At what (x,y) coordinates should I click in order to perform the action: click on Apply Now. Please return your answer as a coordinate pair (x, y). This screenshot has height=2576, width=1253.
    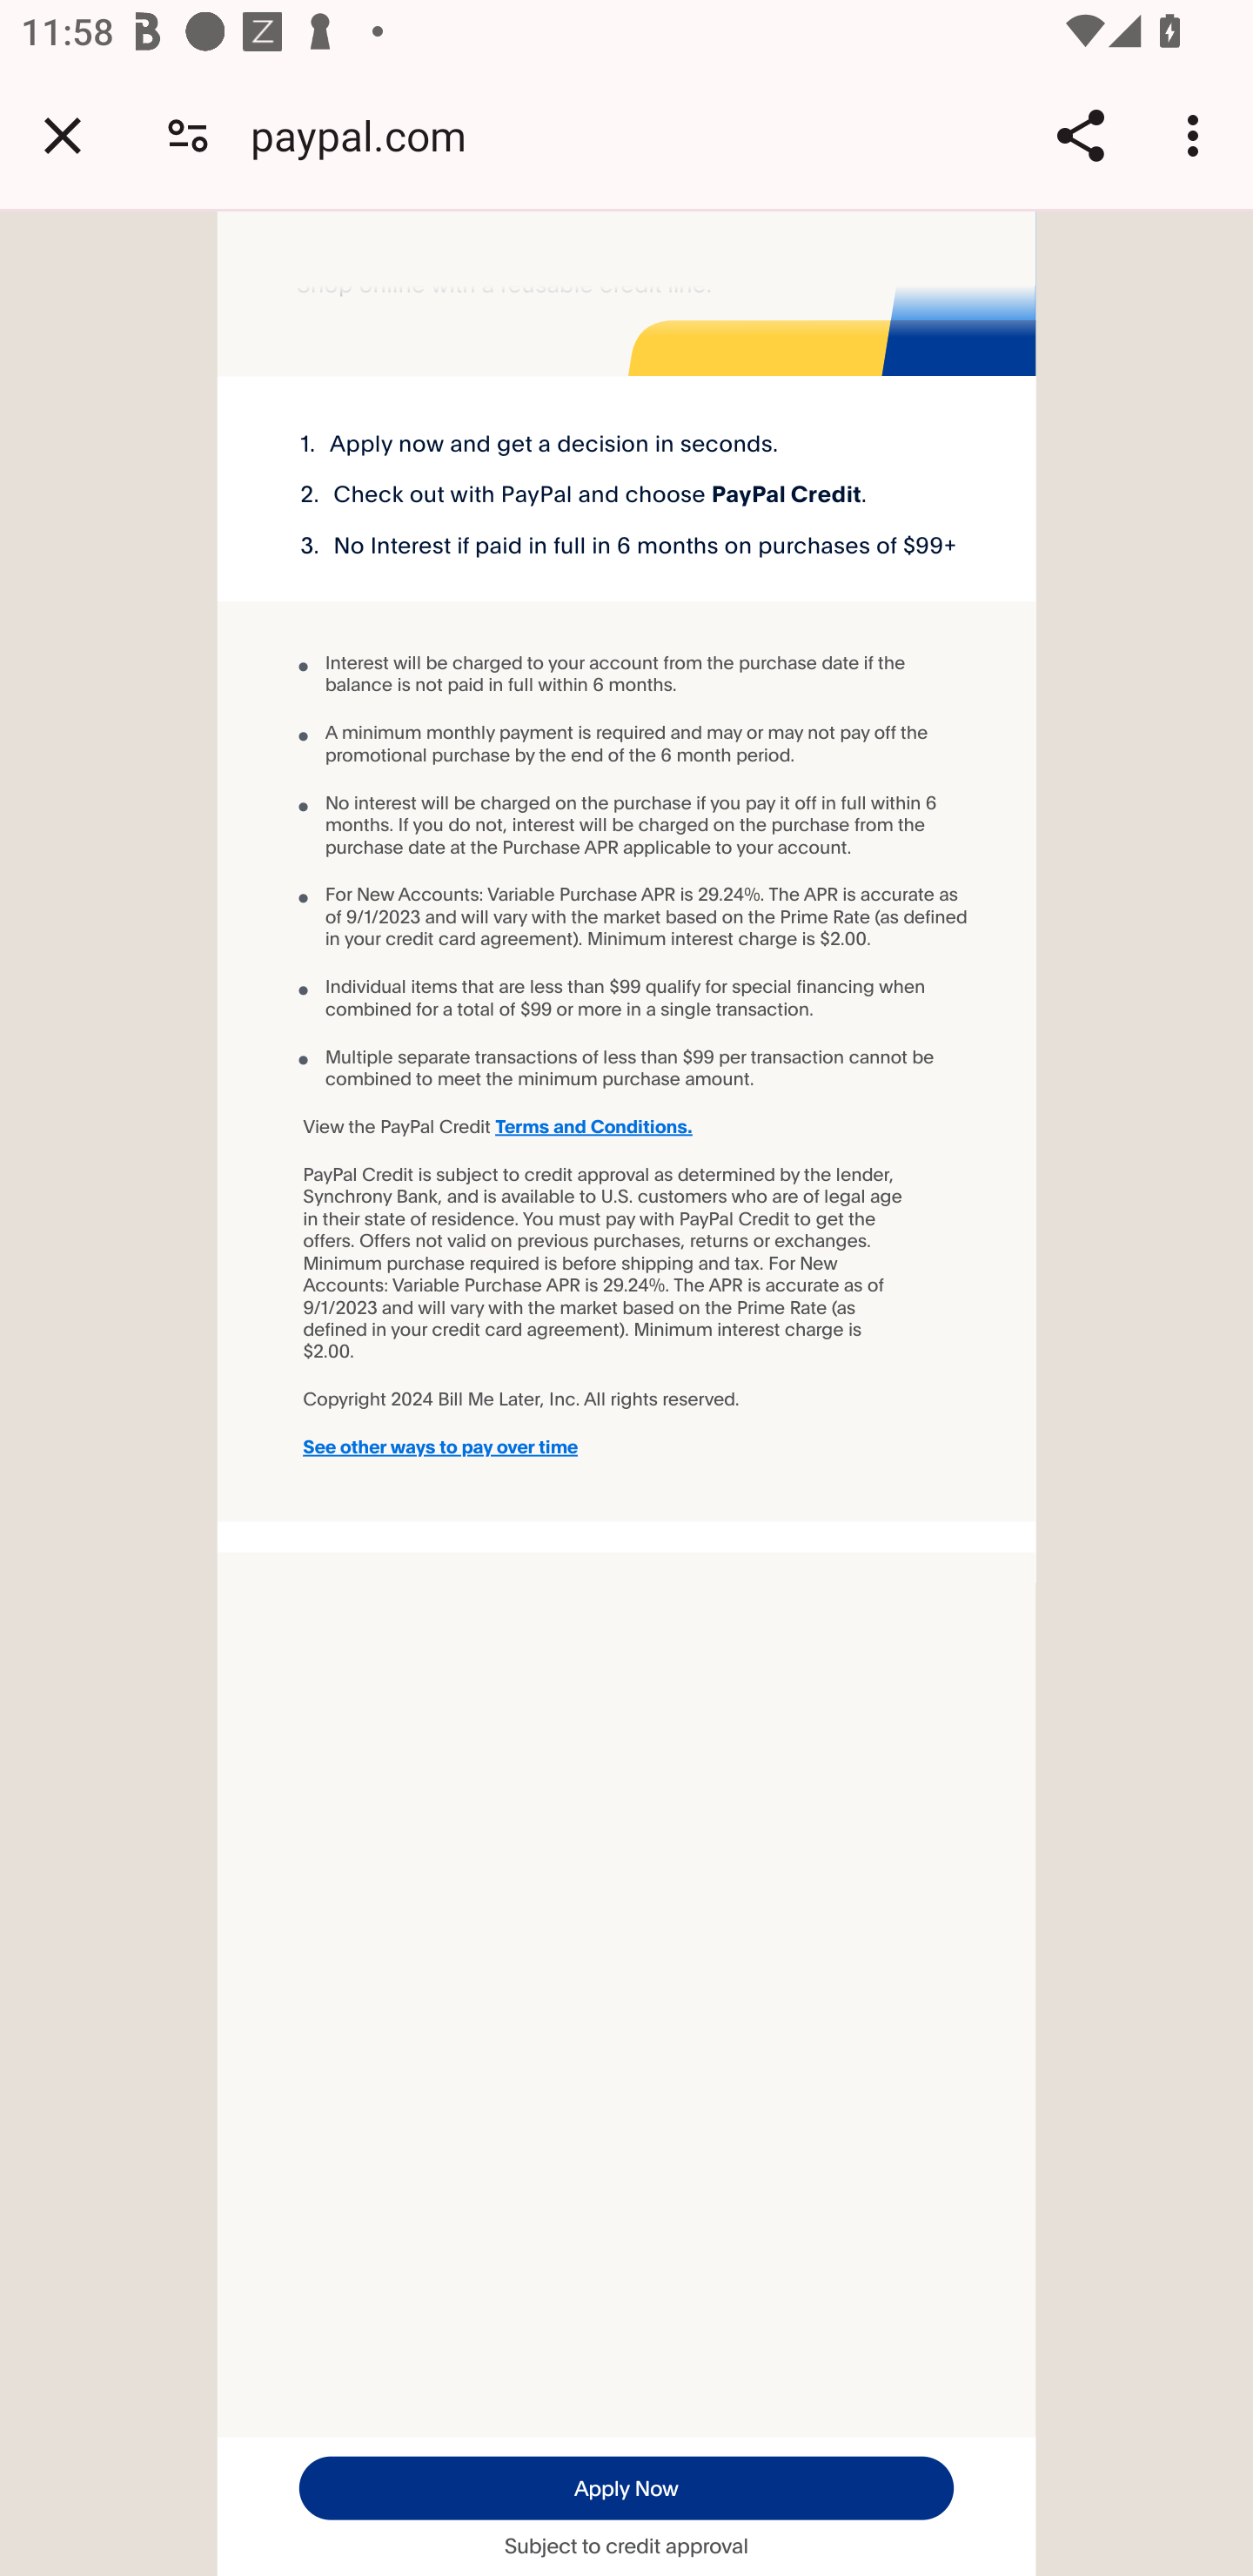
    Looking at the image, I should click on (625, 2486).